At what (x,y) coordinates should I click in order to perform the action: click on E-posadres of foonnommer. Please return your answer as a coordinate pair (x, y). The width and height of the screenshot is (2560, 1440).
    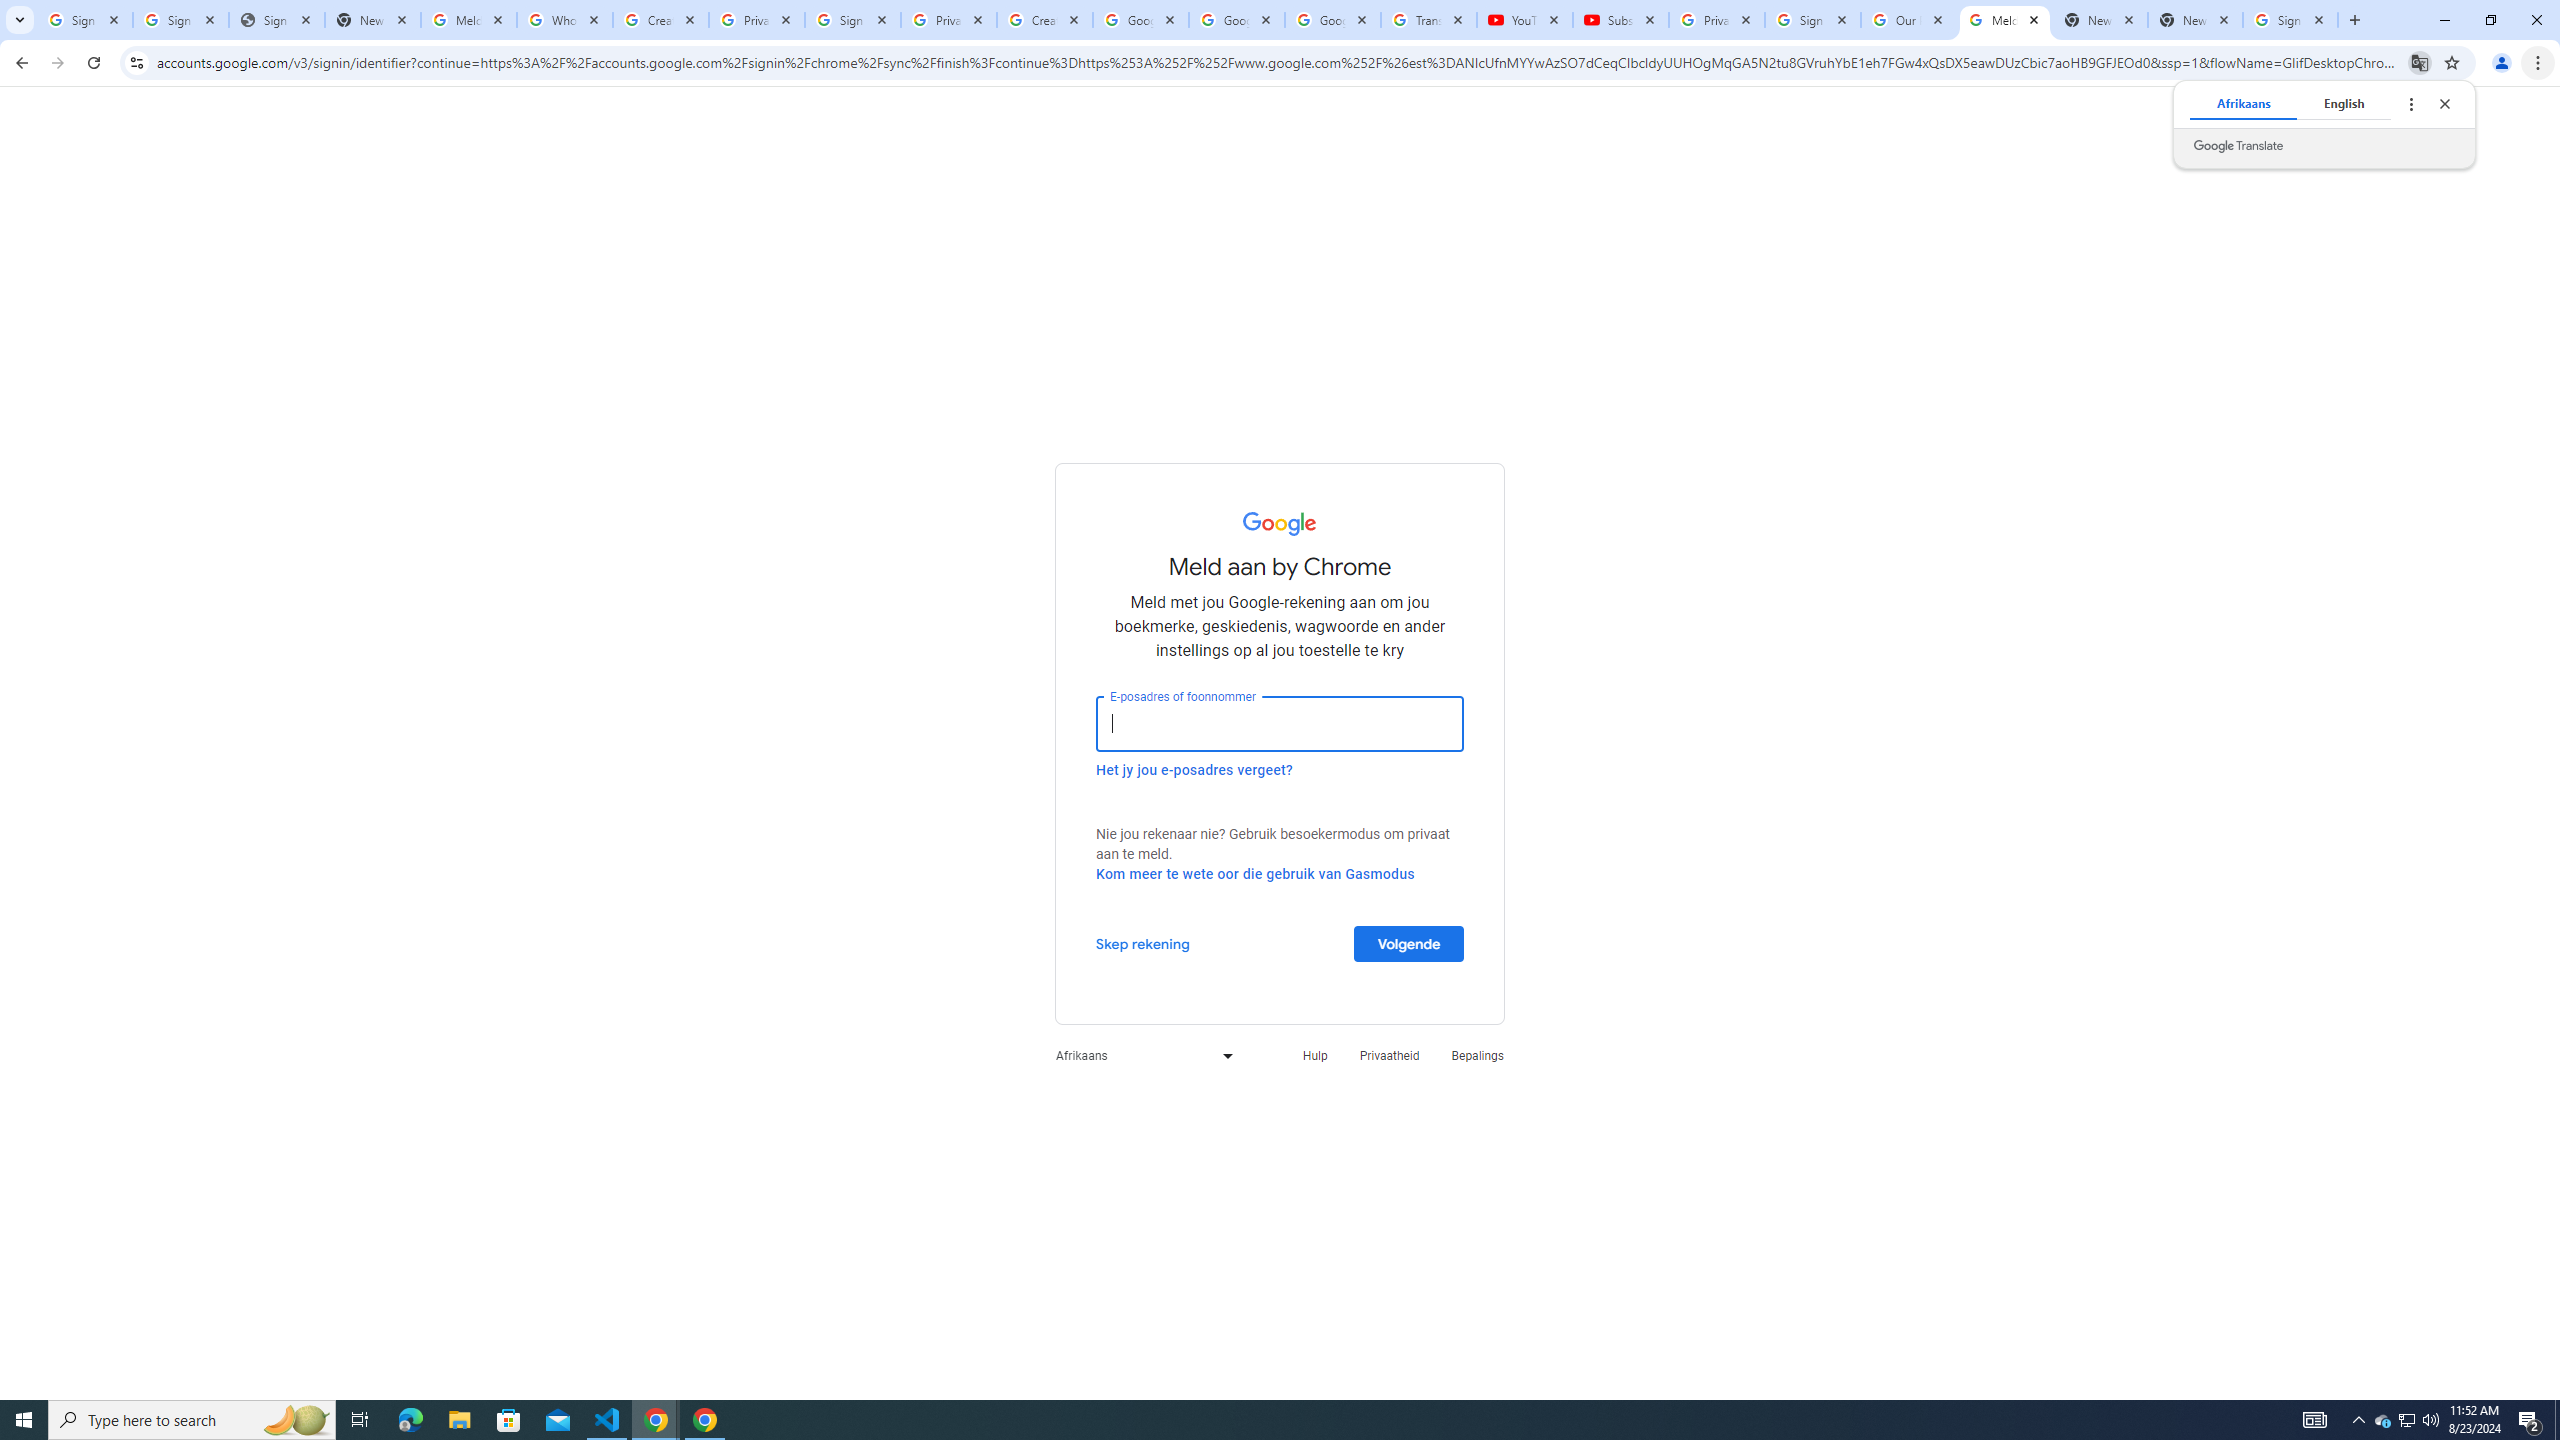
    Looking at the image, I should click on (1280, 723).